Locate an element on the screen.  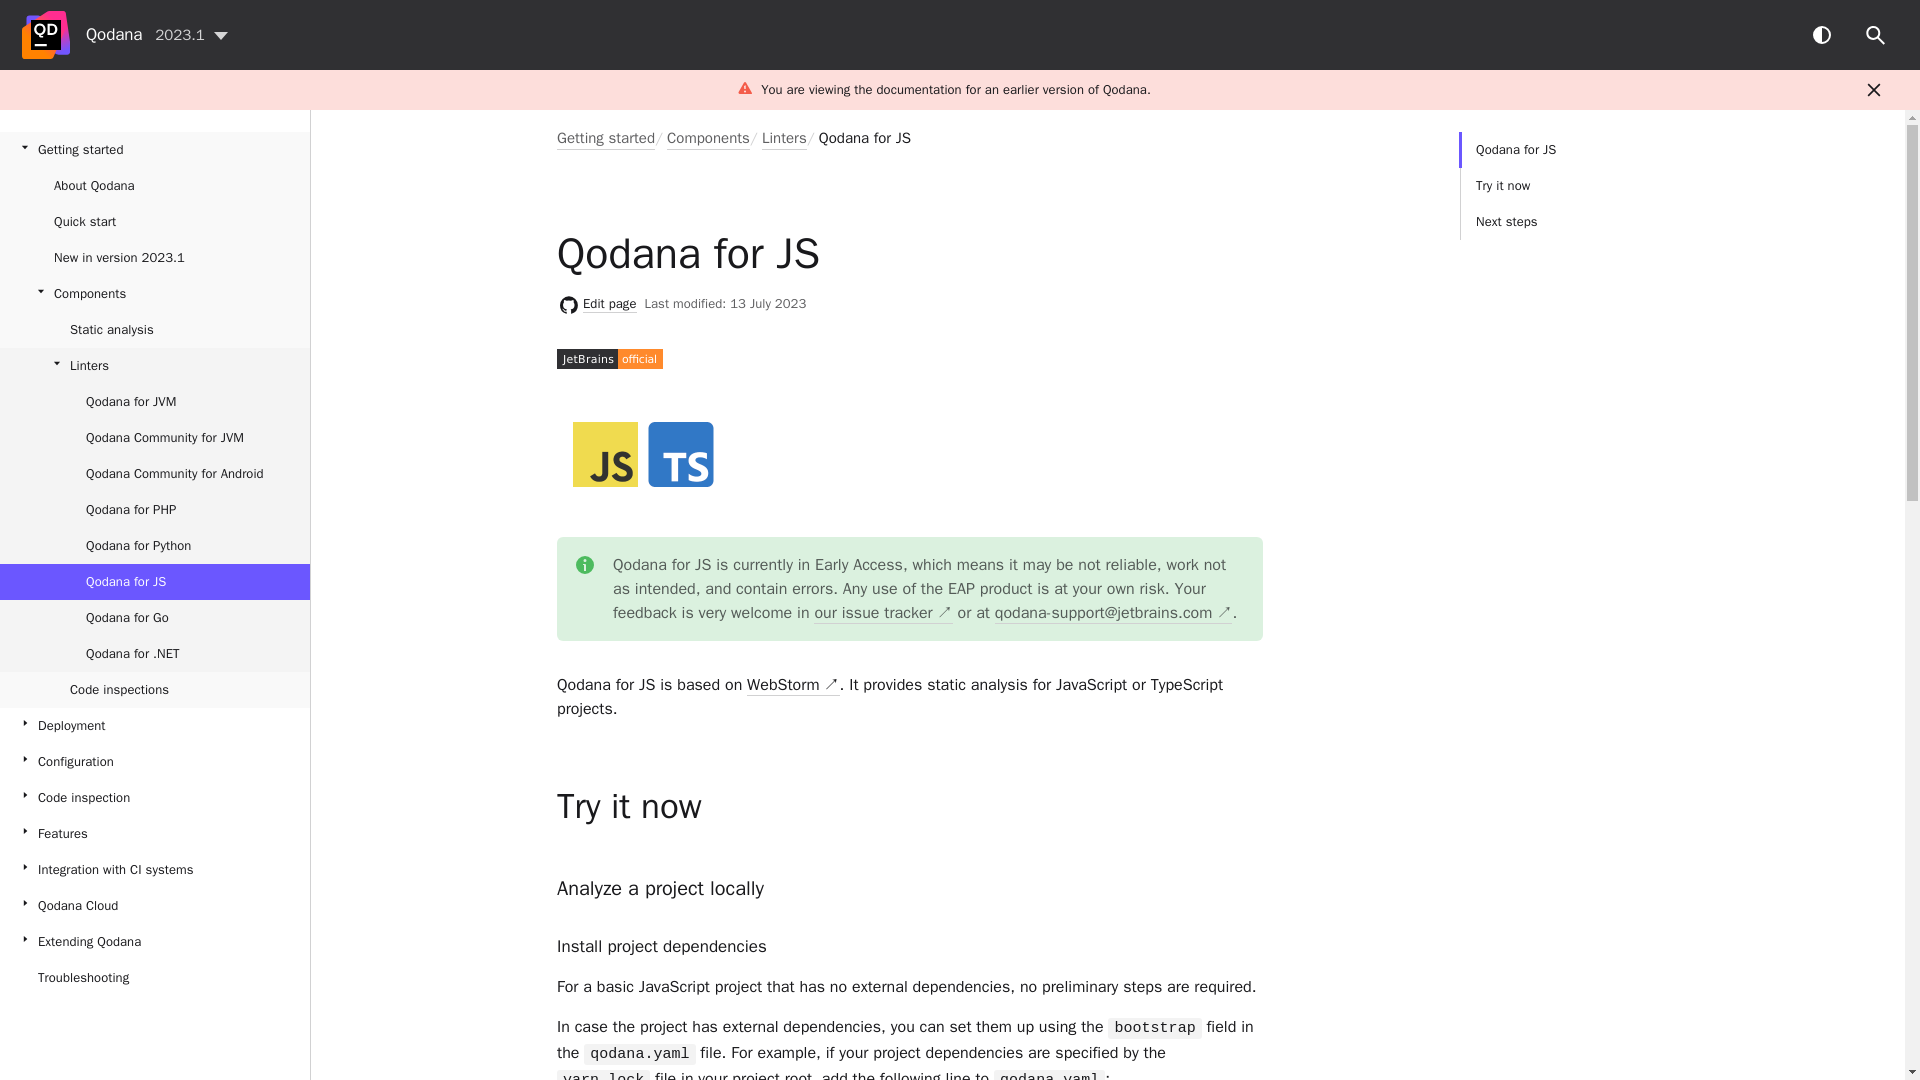
Integration with CI systems is located at coordinates (154, 870).